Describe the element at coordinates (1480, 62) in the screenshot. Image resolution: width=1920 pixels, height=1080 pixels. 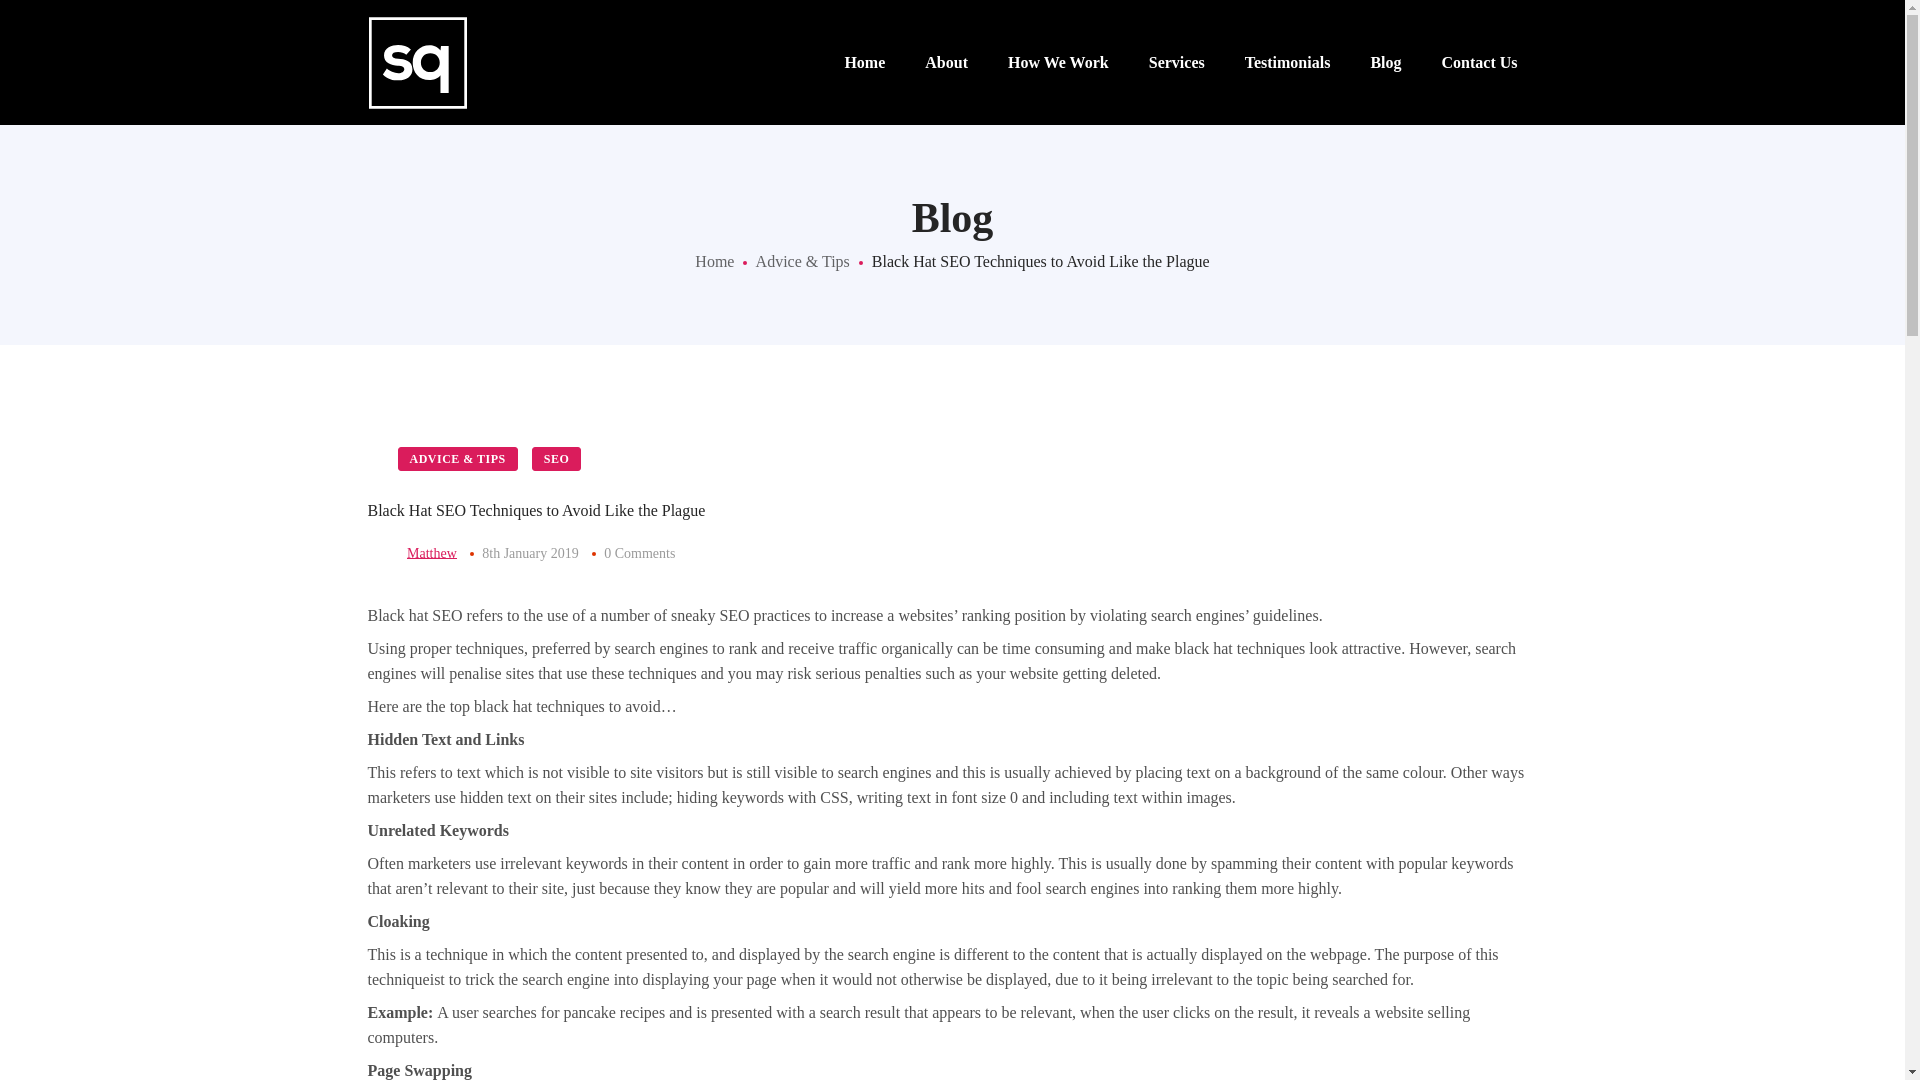
I see `Contact Us` at that location.